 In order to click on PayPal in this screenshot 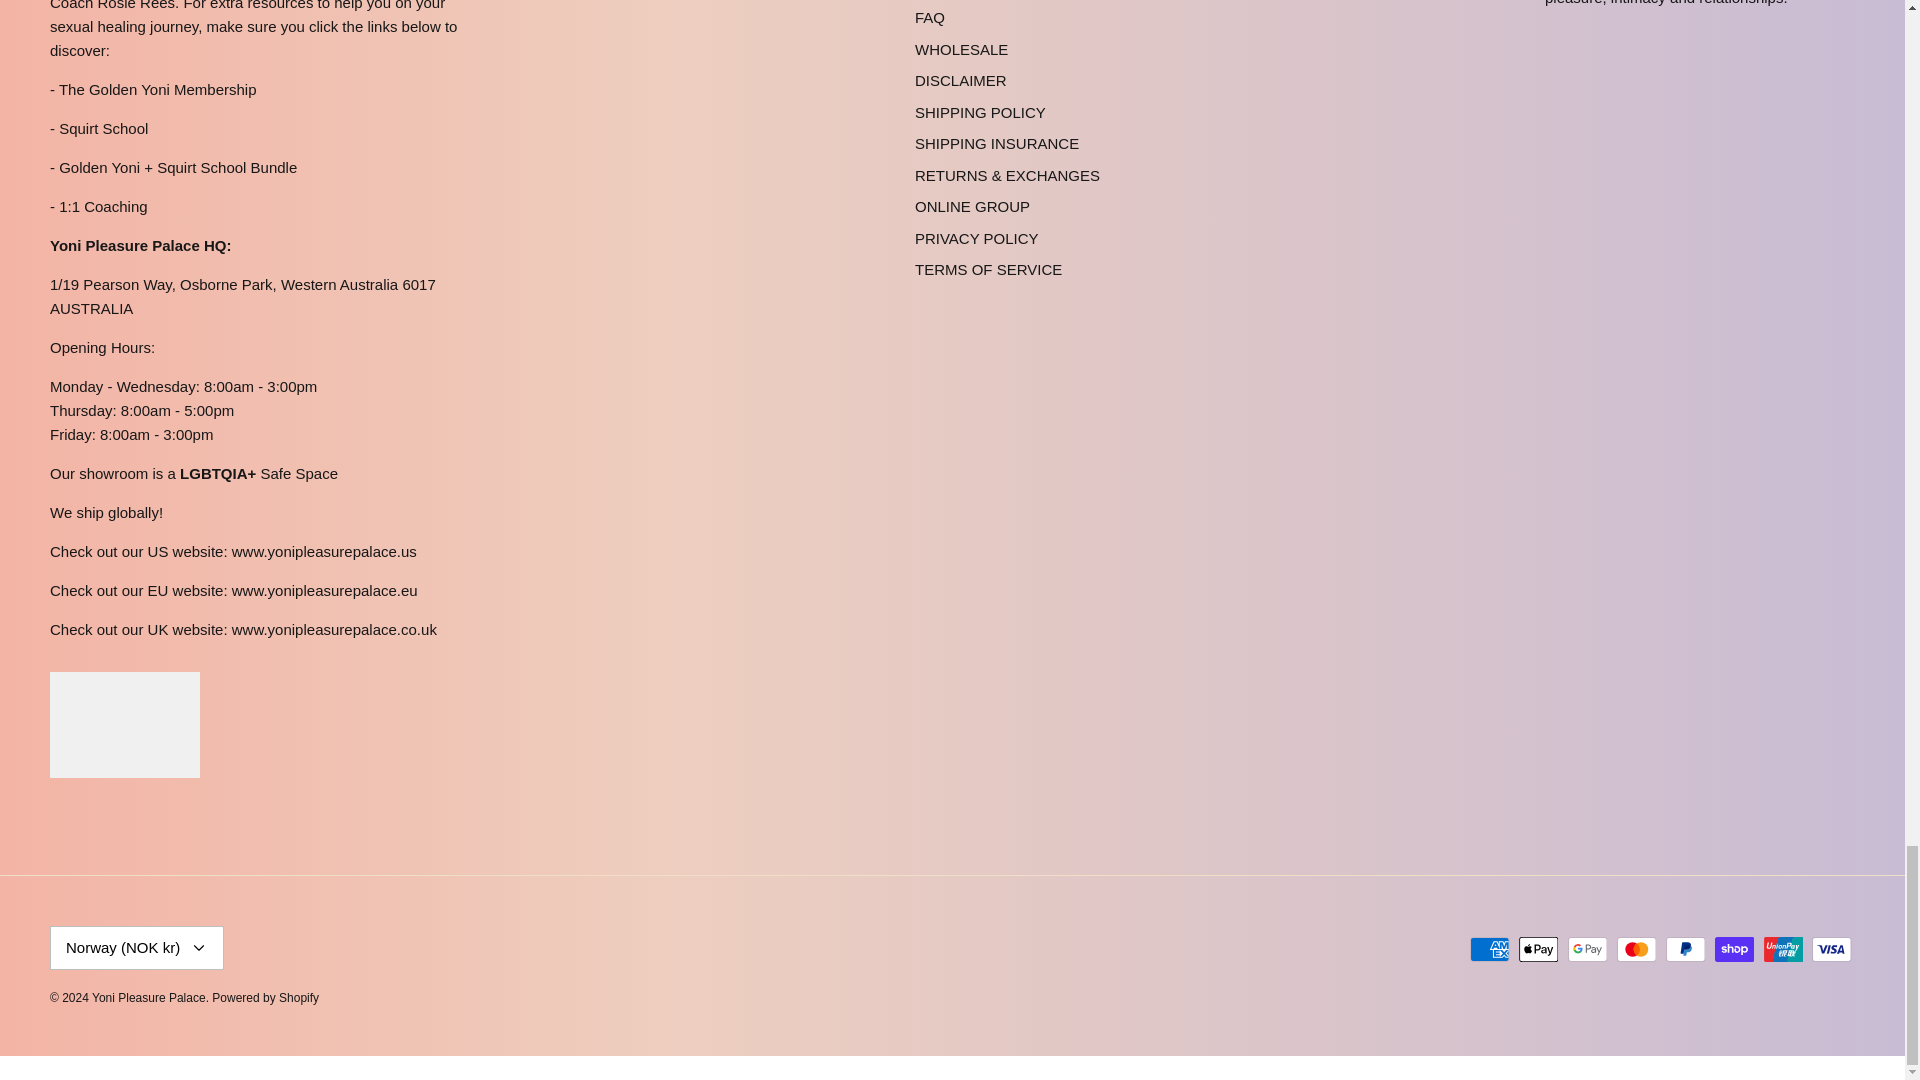, I will do `click(1685, 950)`.